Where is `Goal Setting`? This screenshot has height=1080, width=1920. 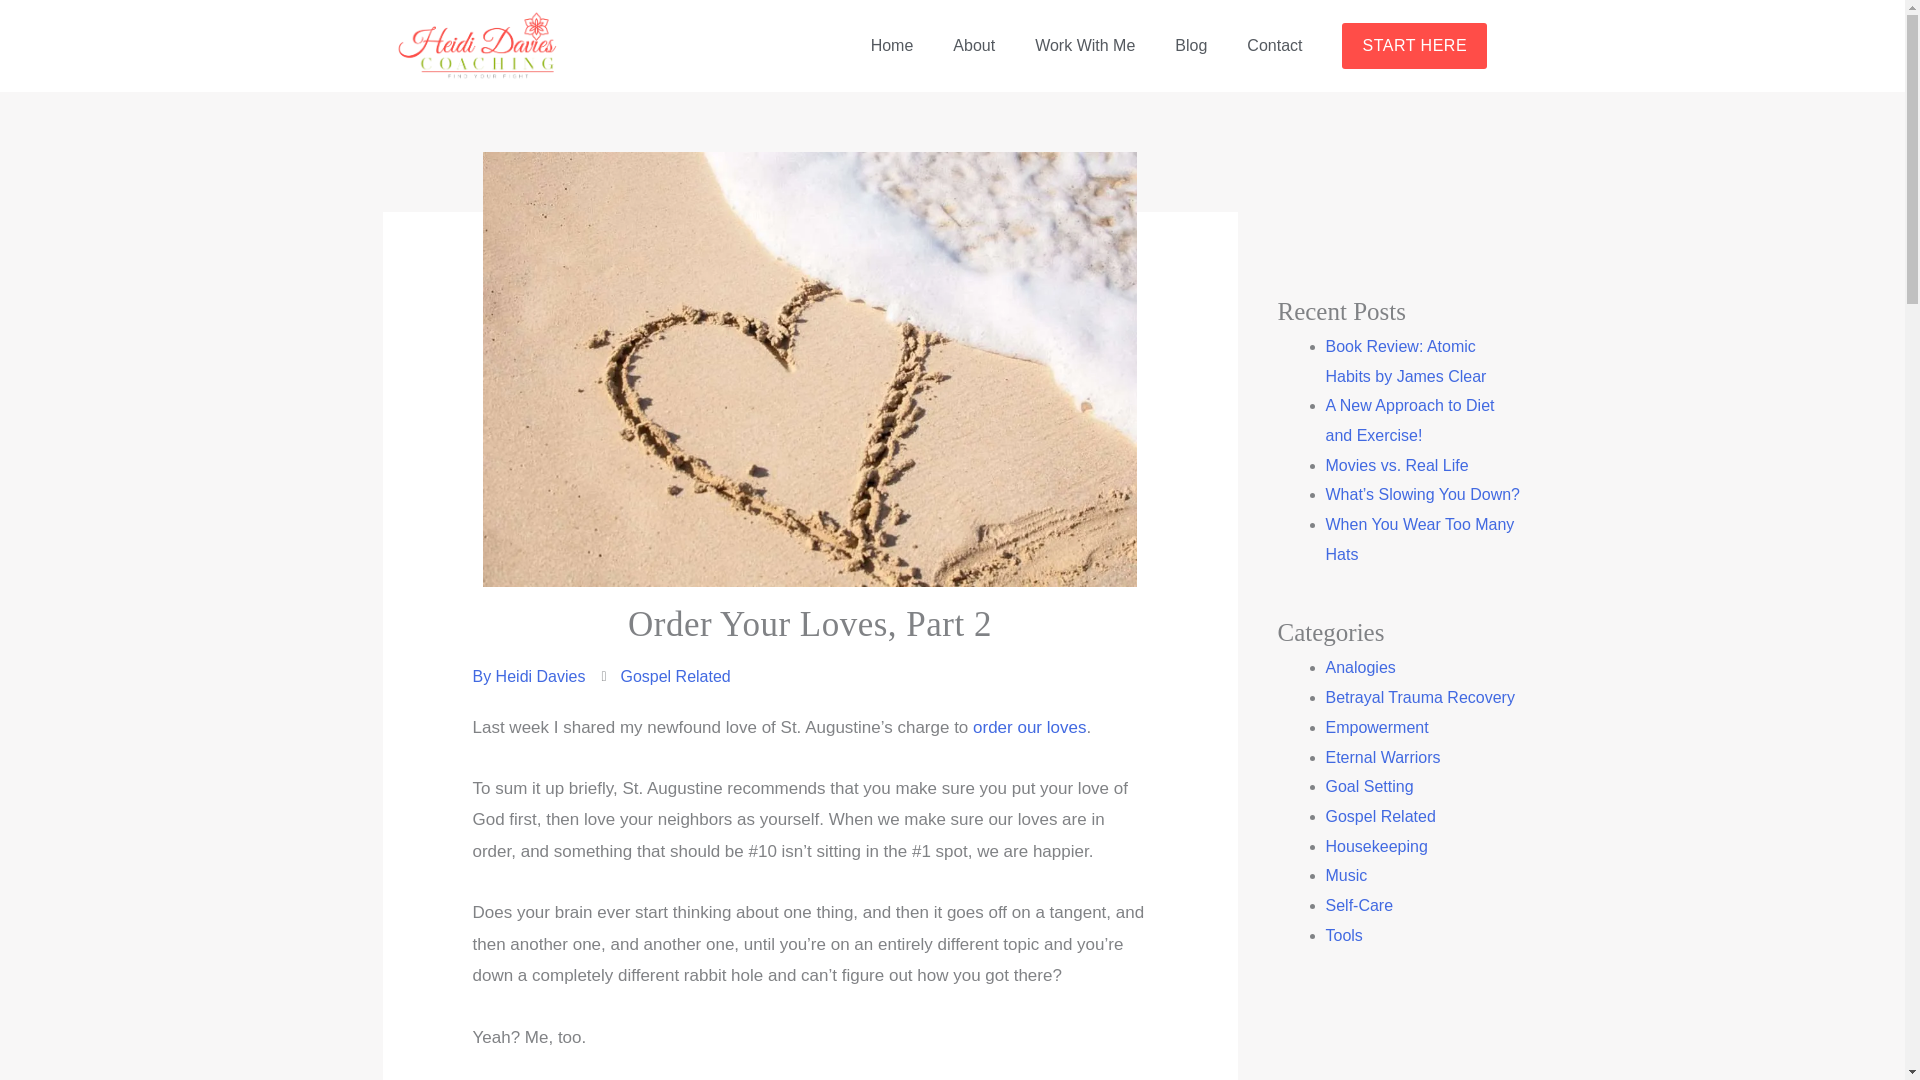
Goal Setting is located at coordinates (1370, 786).